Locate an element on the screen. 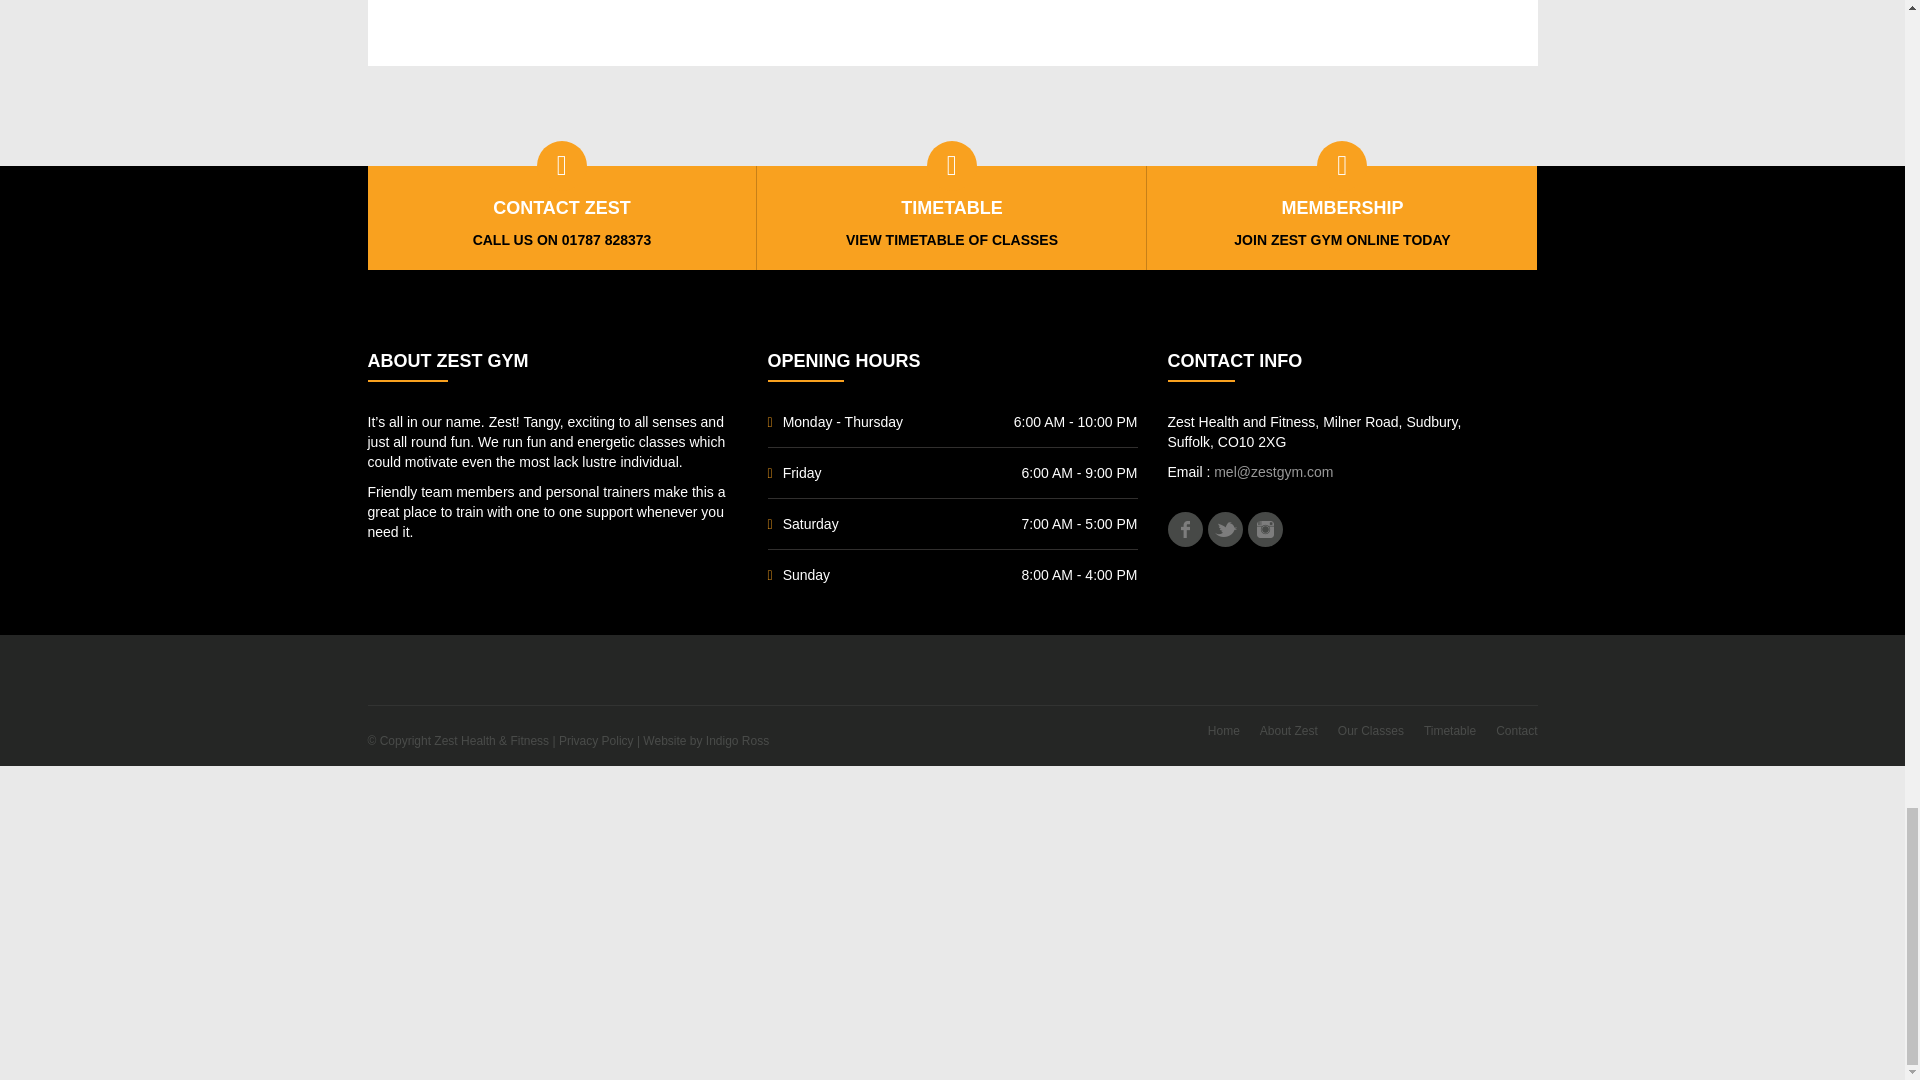 This screenshot has width=1920, height=1080. Facebook is located at coordinates (1185, 528).